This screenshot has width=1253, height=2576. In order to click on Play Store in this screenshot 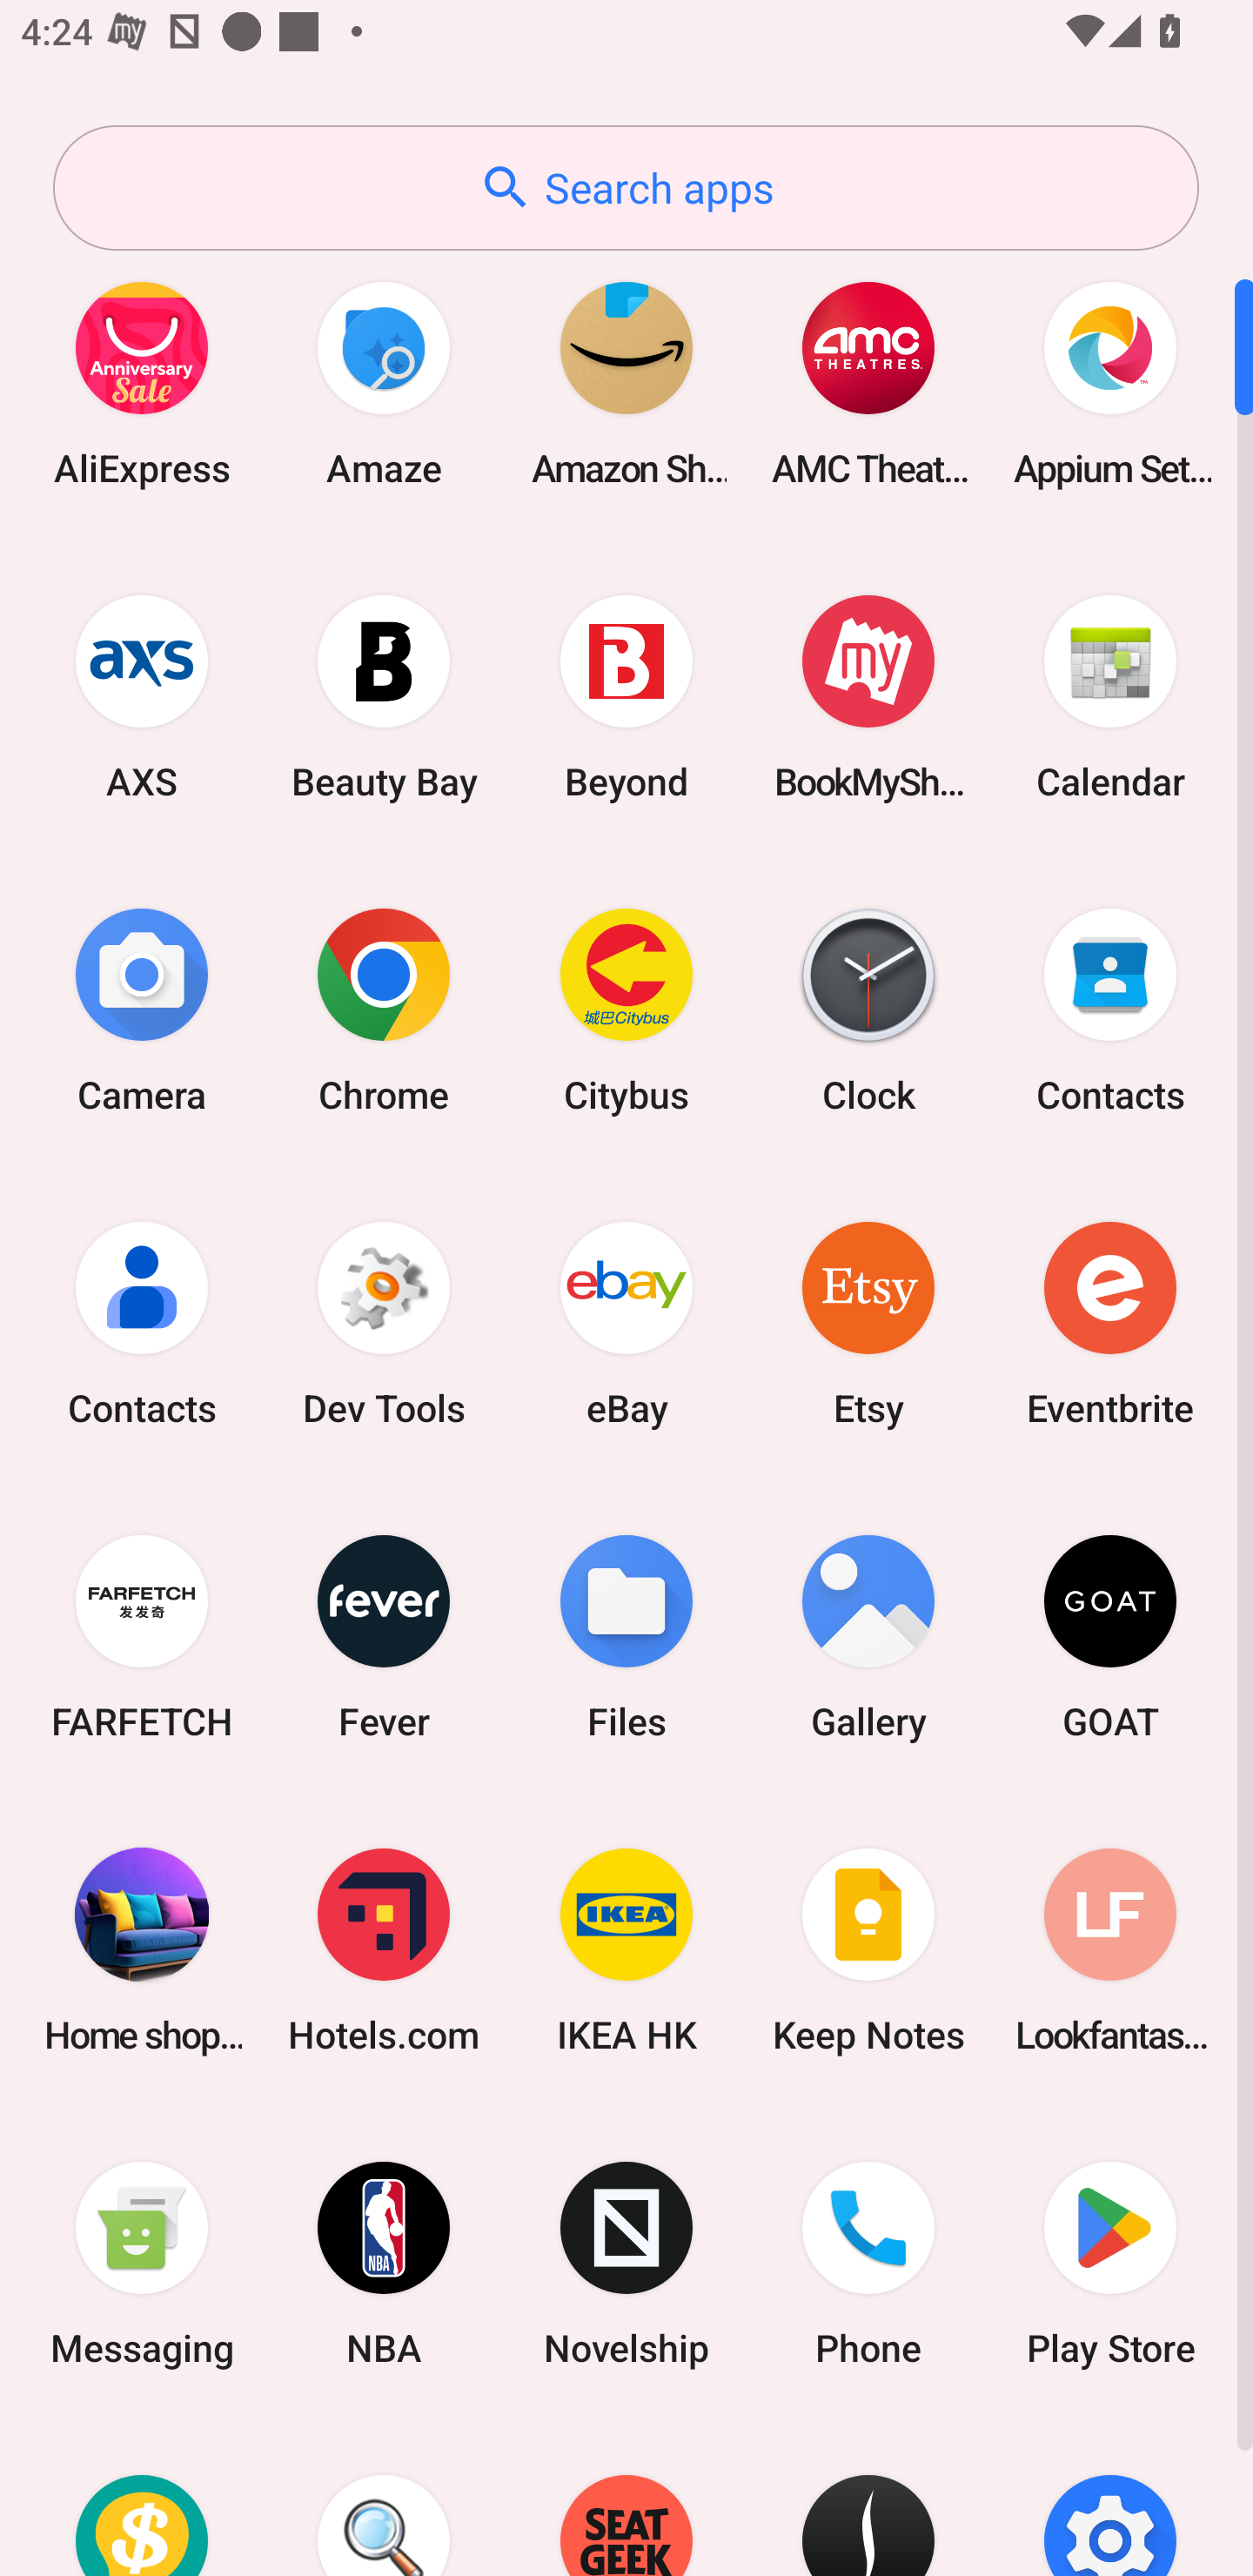, I will do `click(1110, 2264)`.